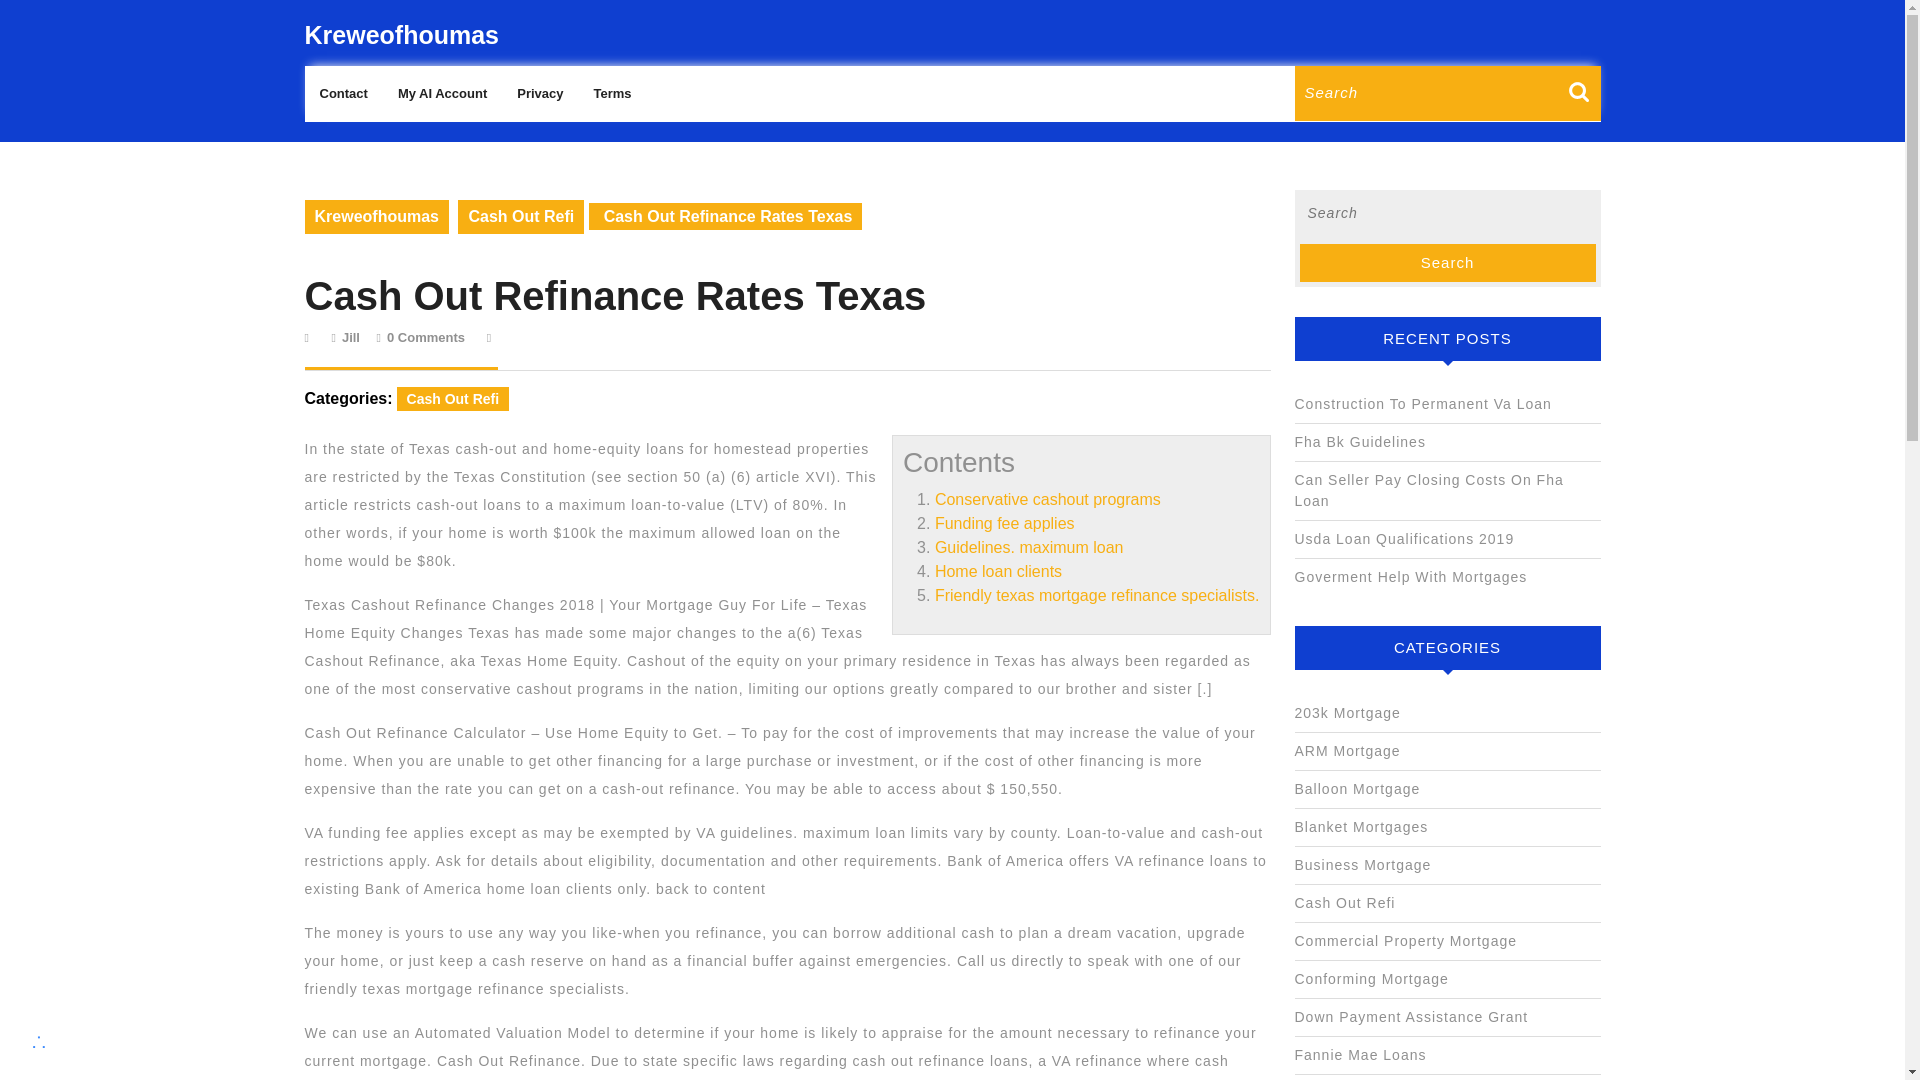  What do you see at coordinates (1447, 263) in the screenshot?
I see `Search` at bounding box center [1447, 263].